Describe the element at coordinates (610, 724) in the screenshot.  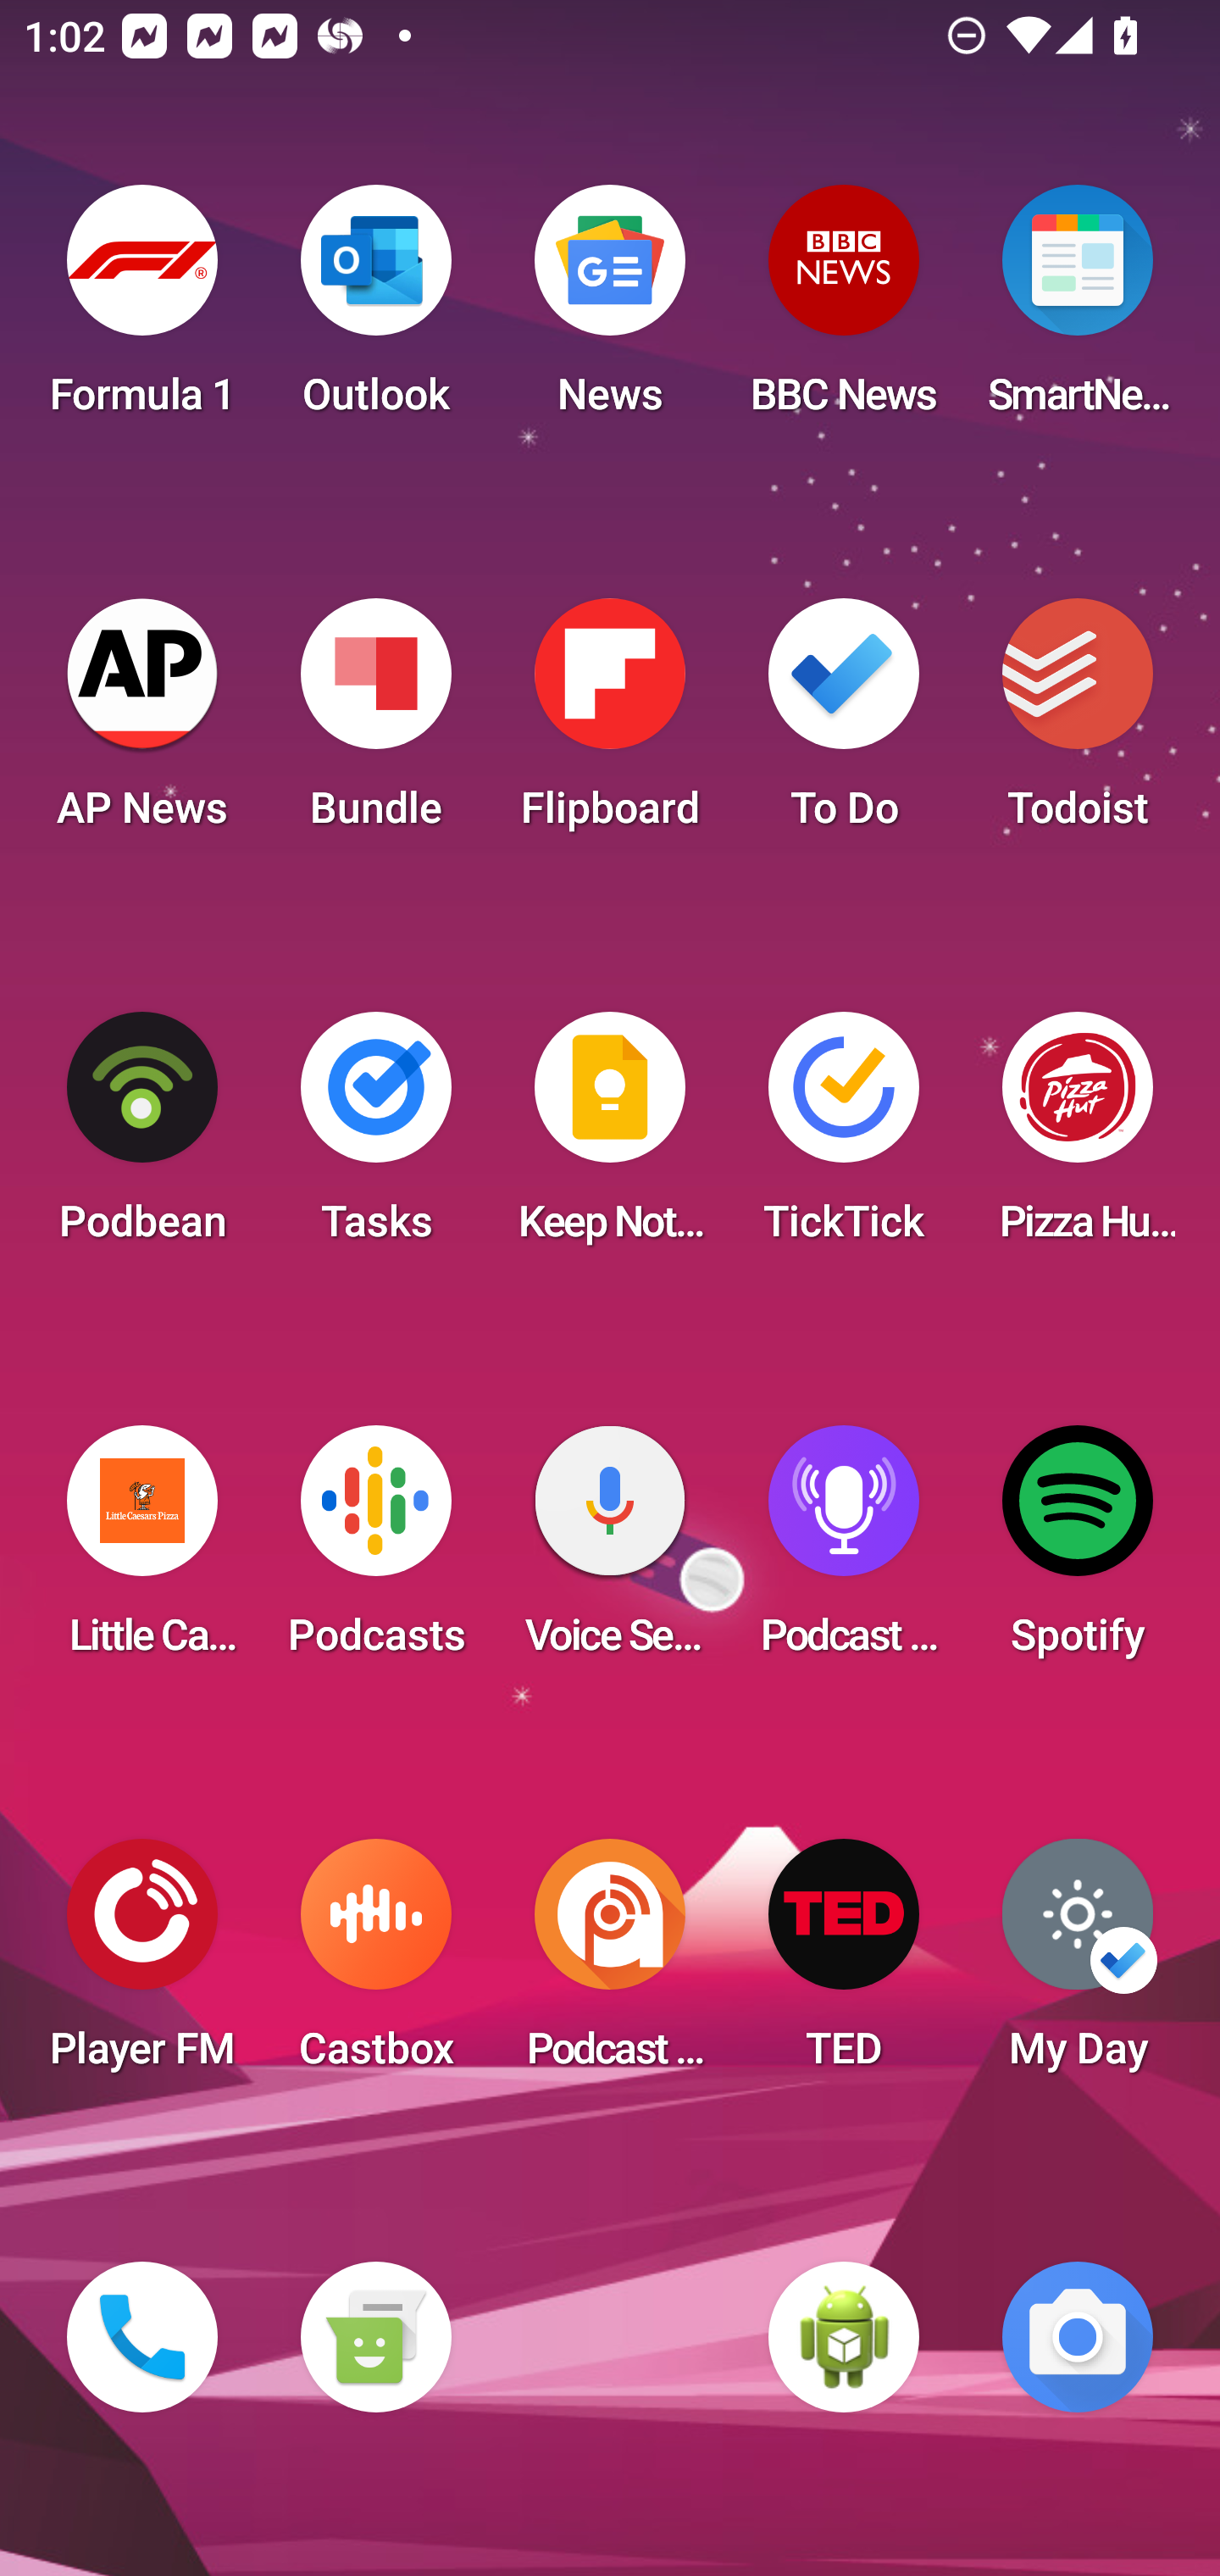
I see `Flipboard` at that location.